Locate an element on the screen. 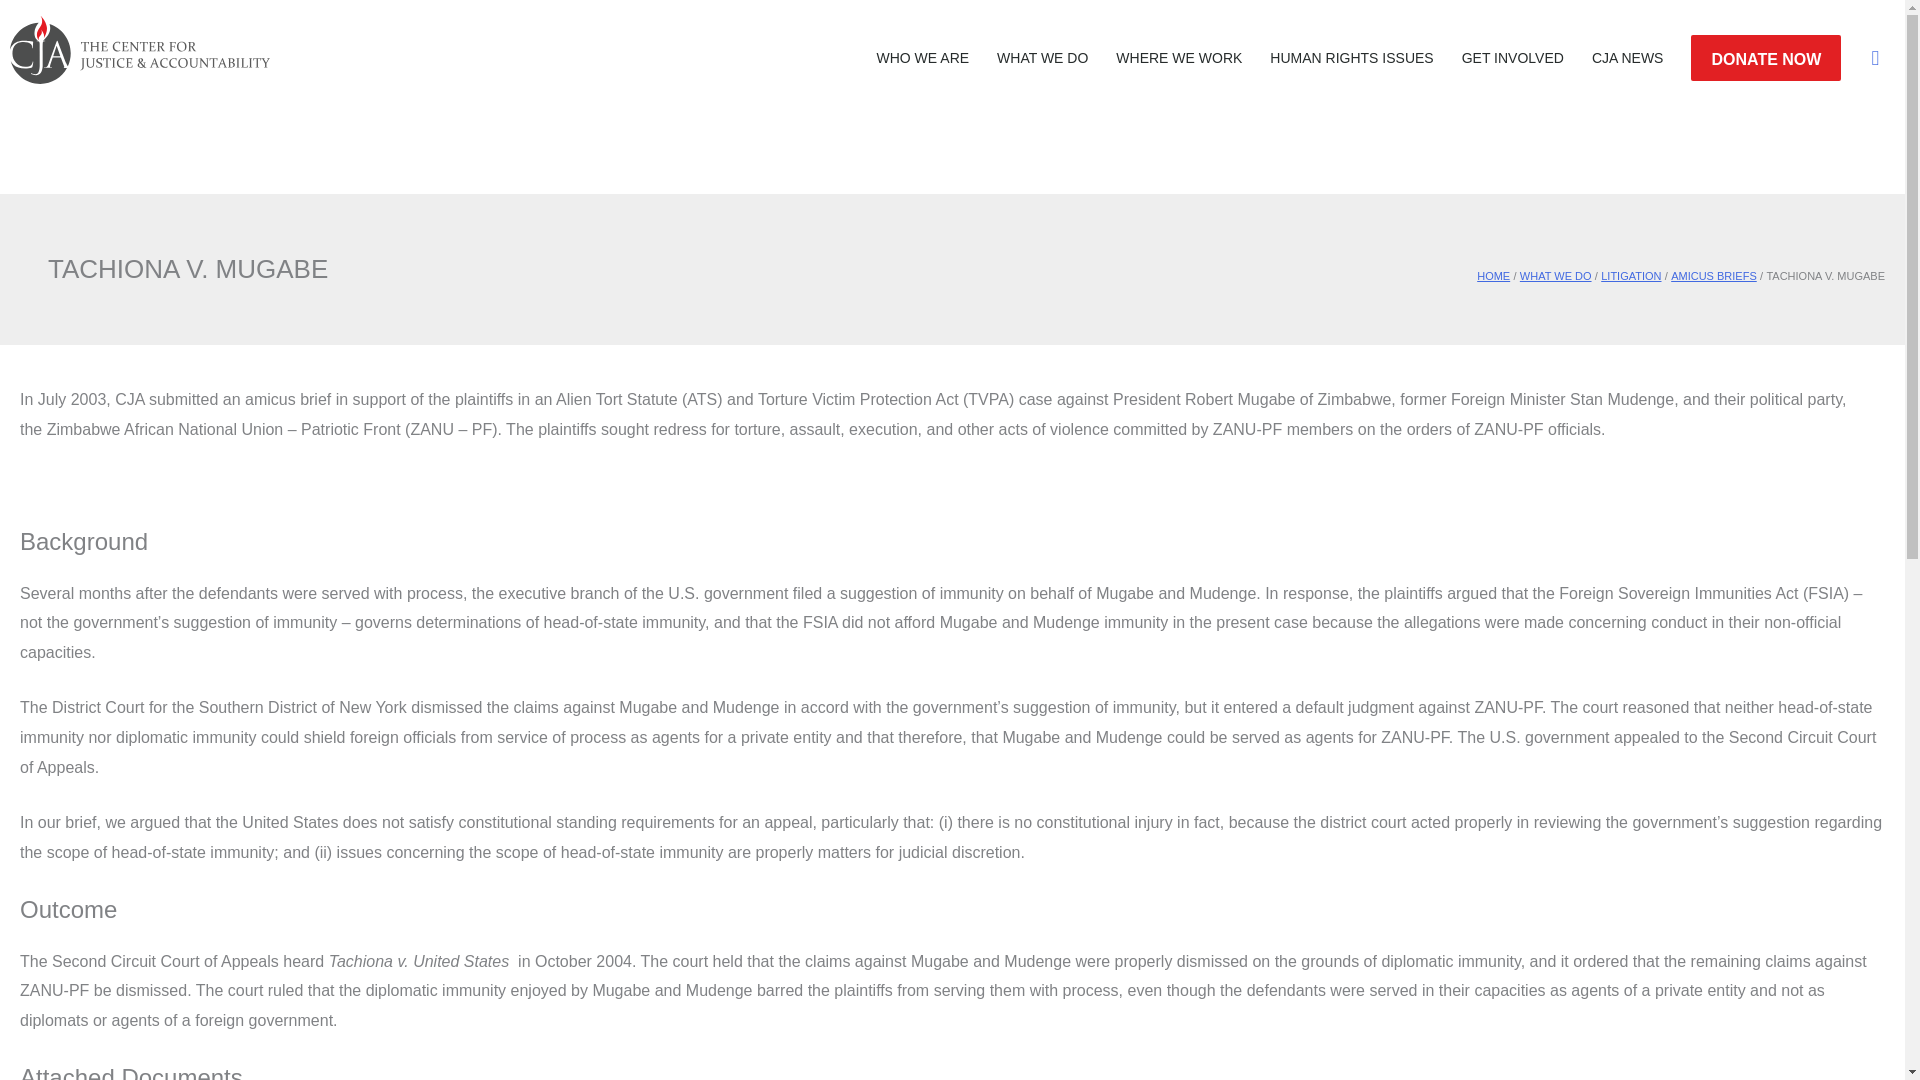 This screenshot has width=1920, height=1080. WHAT WE DO is located at coordinates (1042, 58).